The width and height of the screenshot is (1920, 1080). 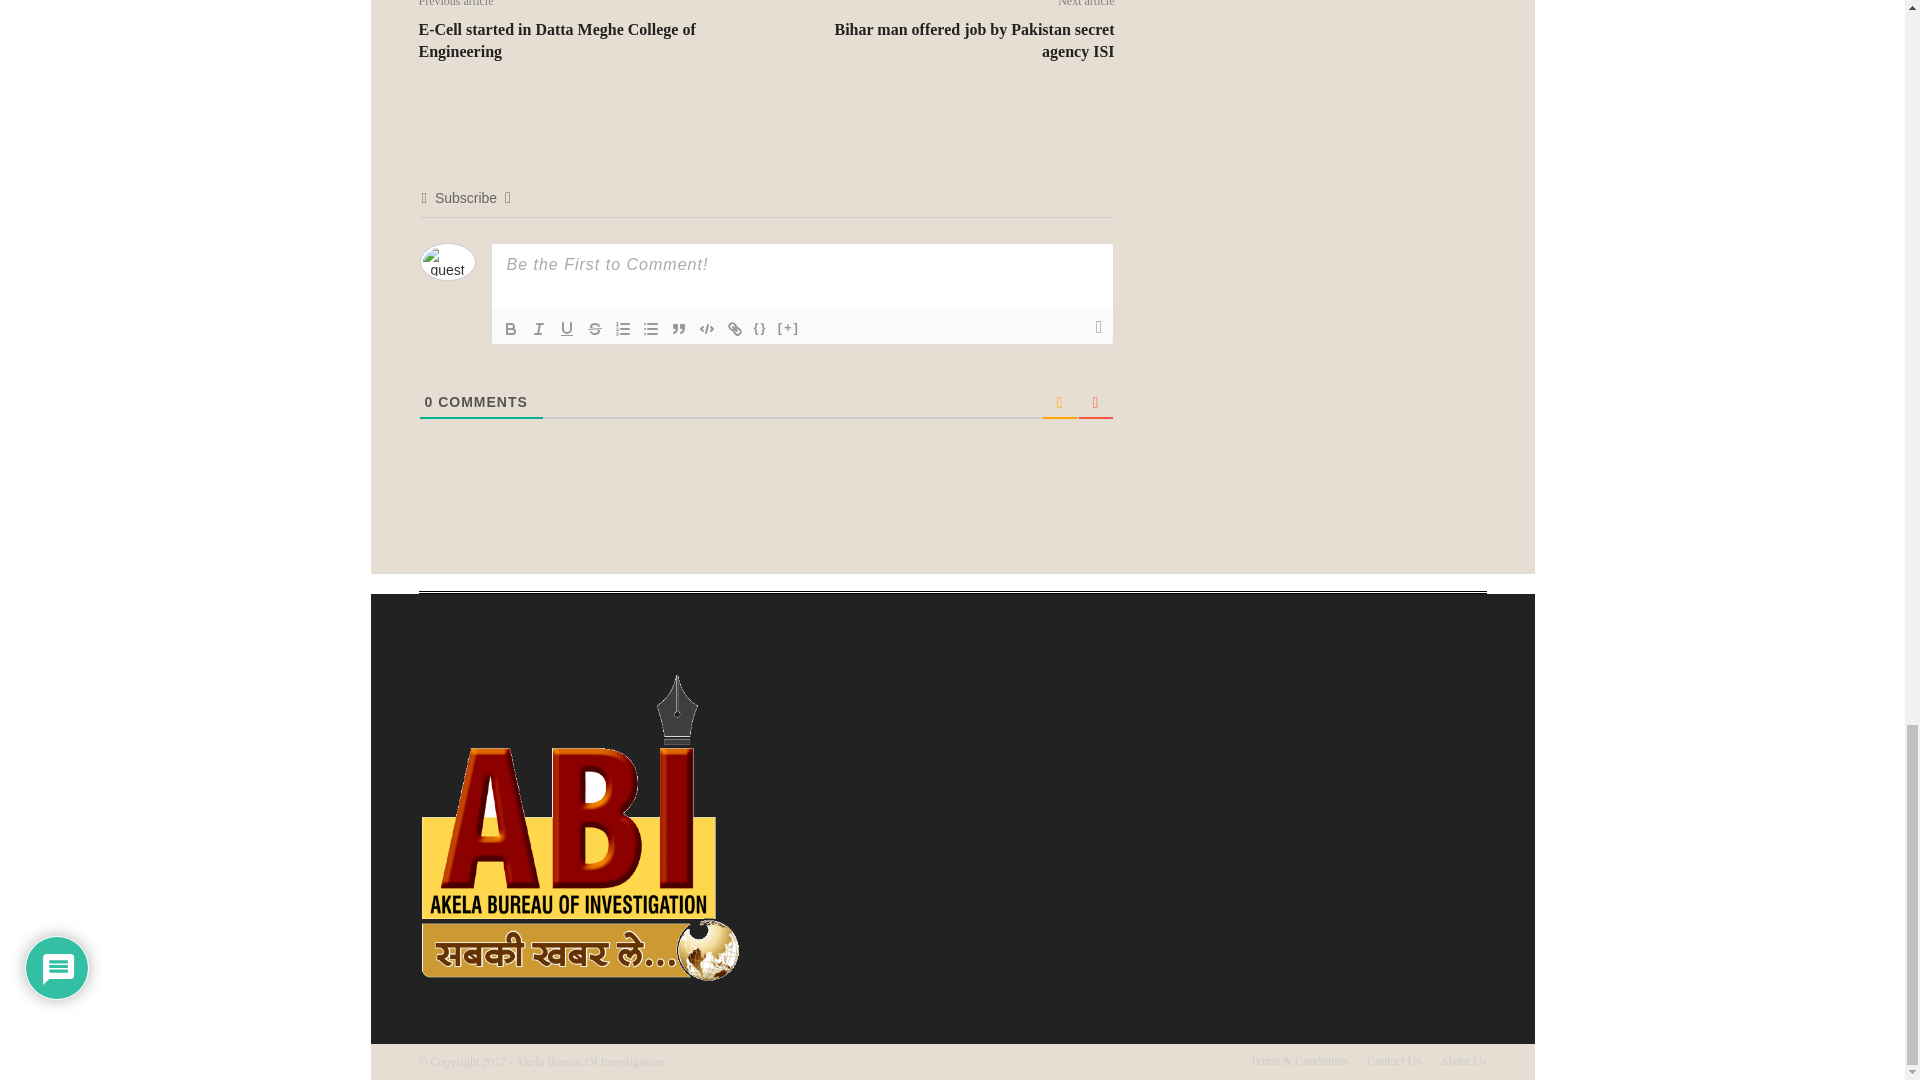 What do you see at coordinates (594, 329) in the screenshot?
I see `Strike` at bounding box center [594, 329].